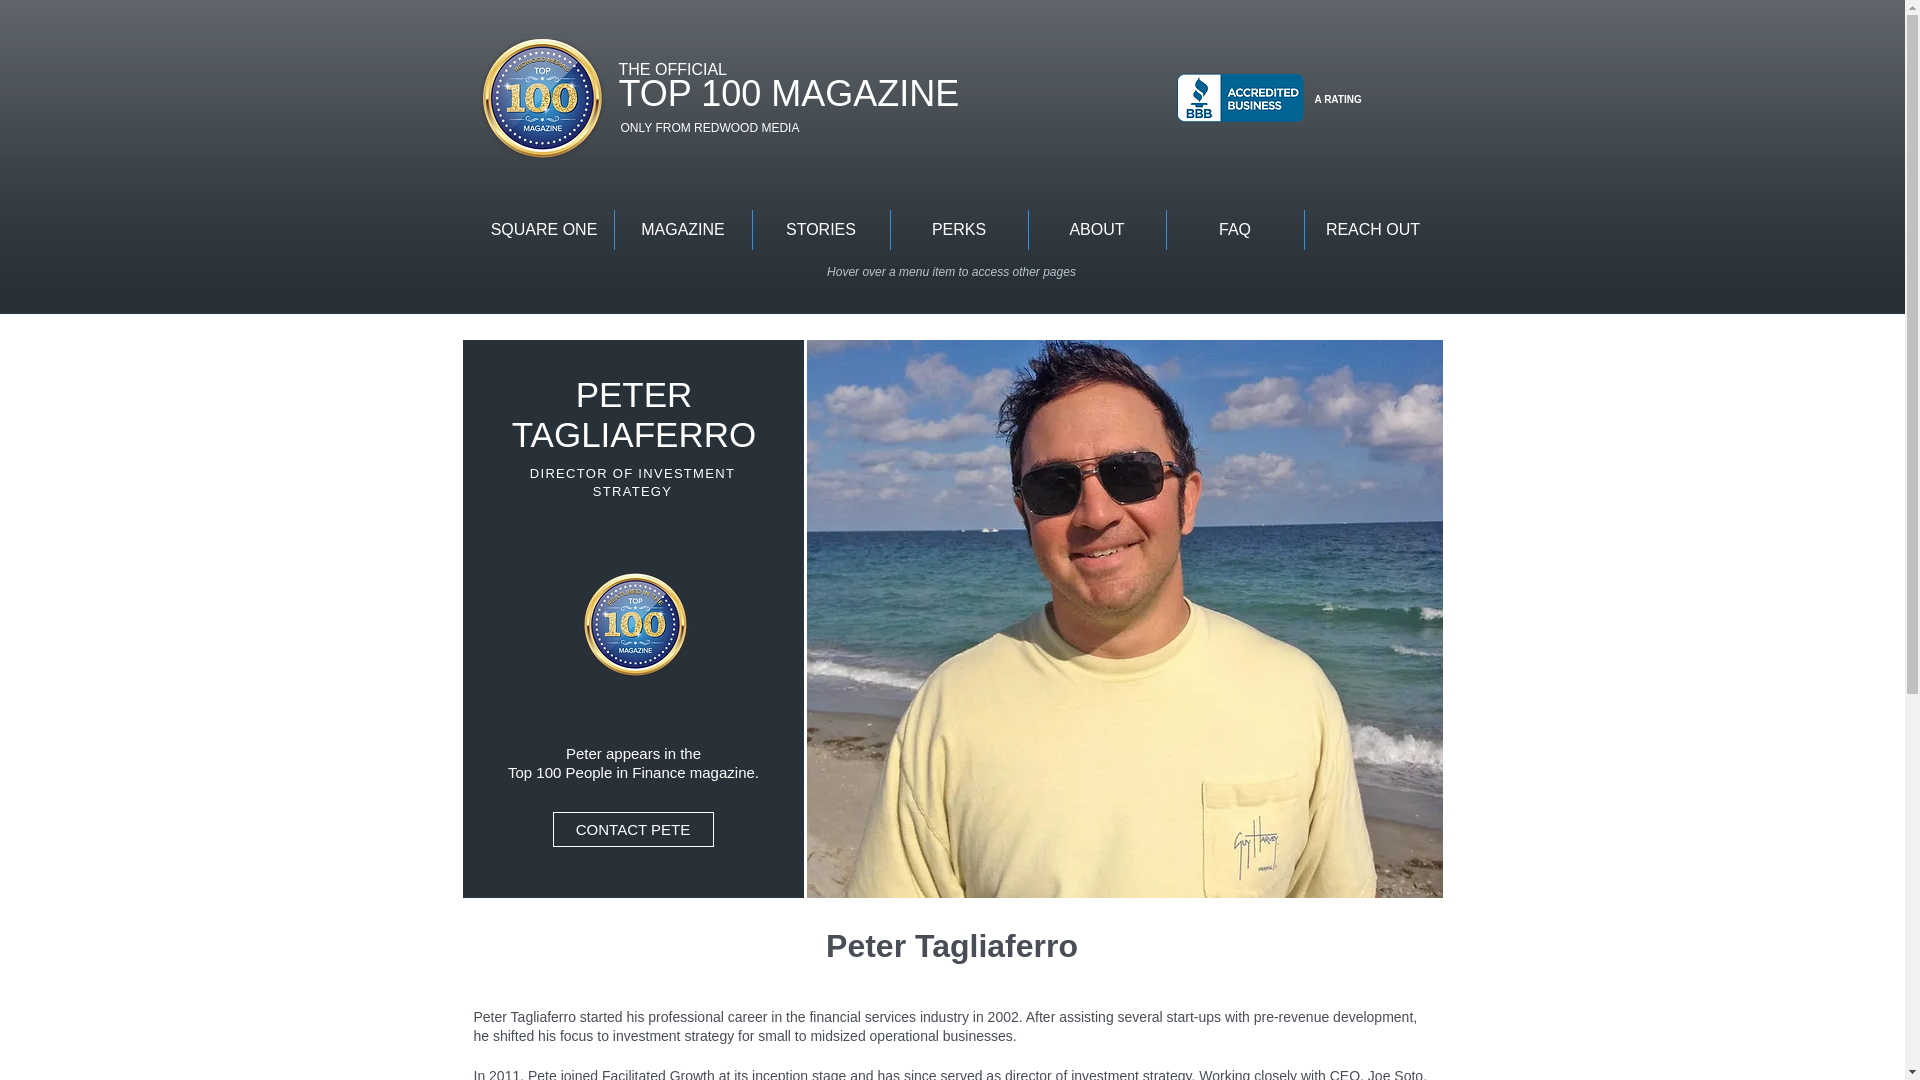  Describe the element at coordinates (543, 229) in the screenshot. I see `SQUARE ONE` at that location.